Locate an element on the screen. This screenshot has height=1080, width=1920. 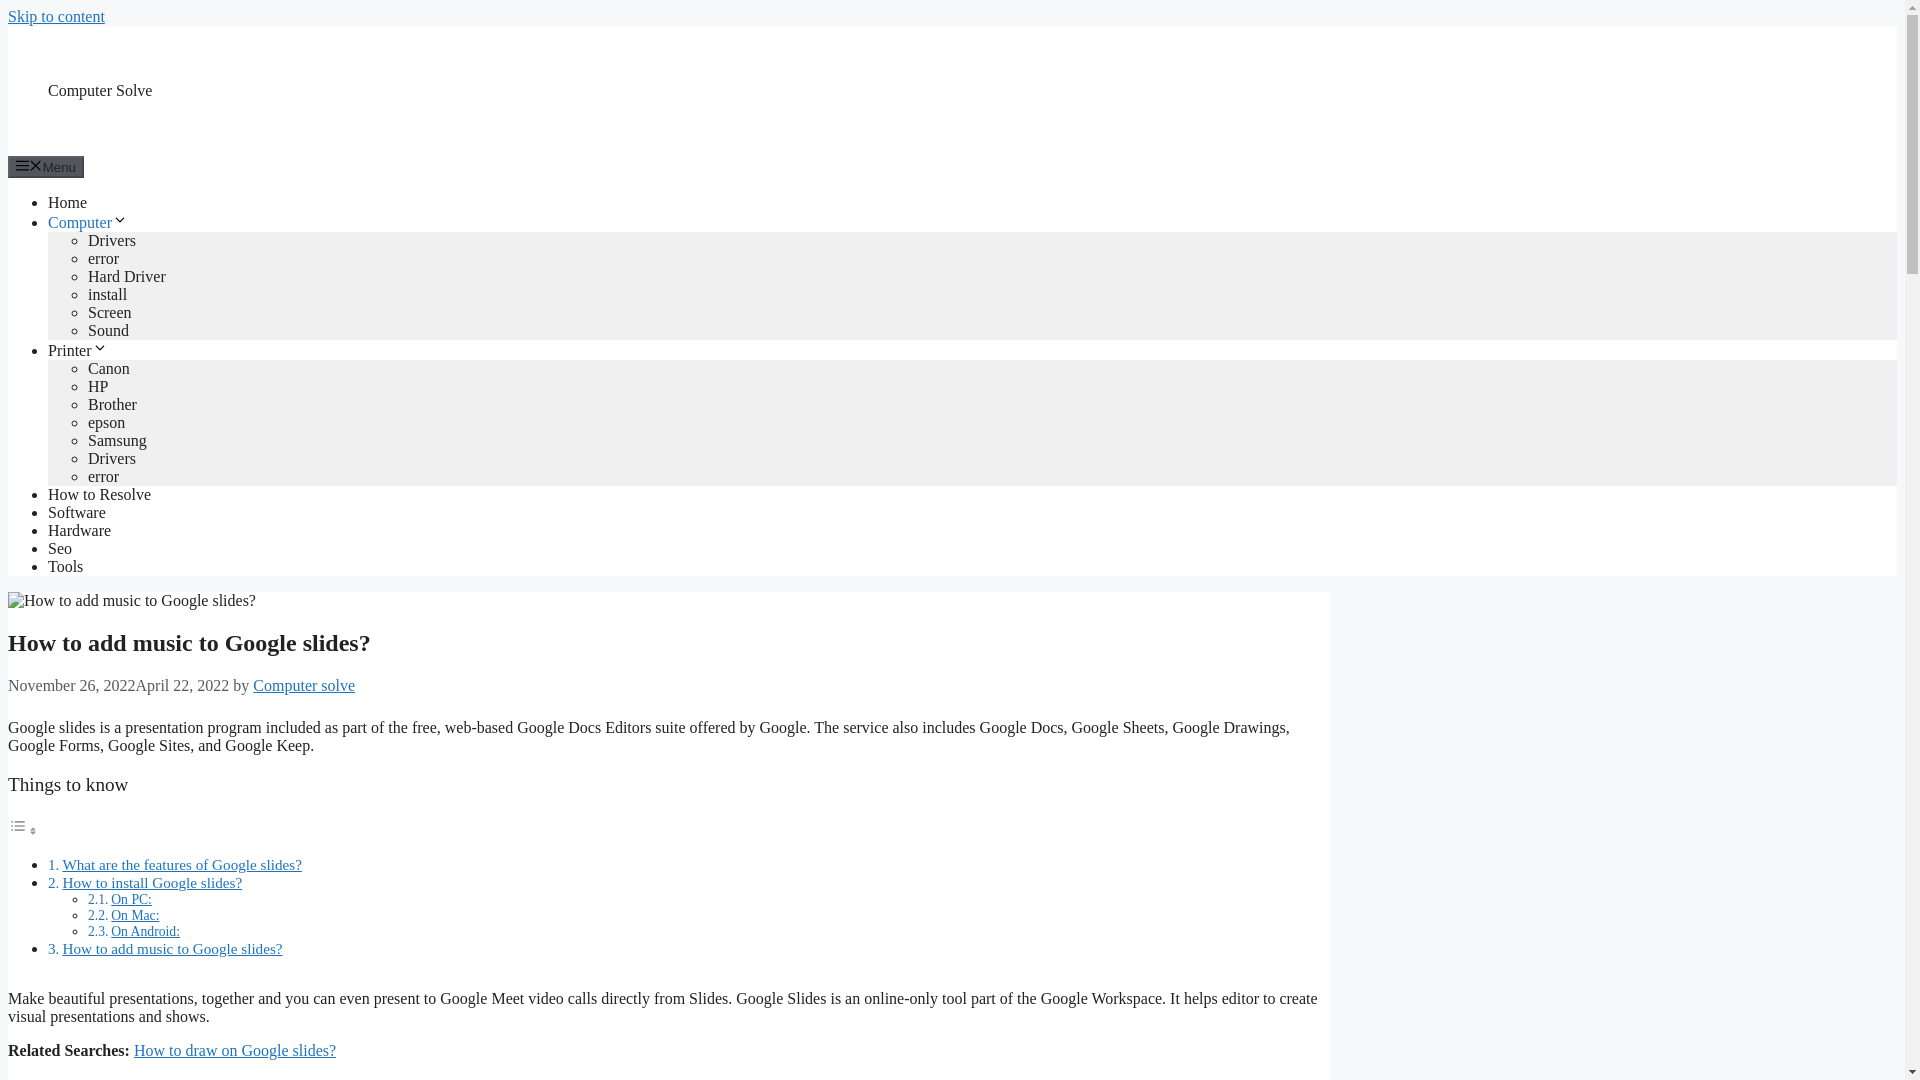
What are the features of Google slides? is located at coordinates (181, 864).